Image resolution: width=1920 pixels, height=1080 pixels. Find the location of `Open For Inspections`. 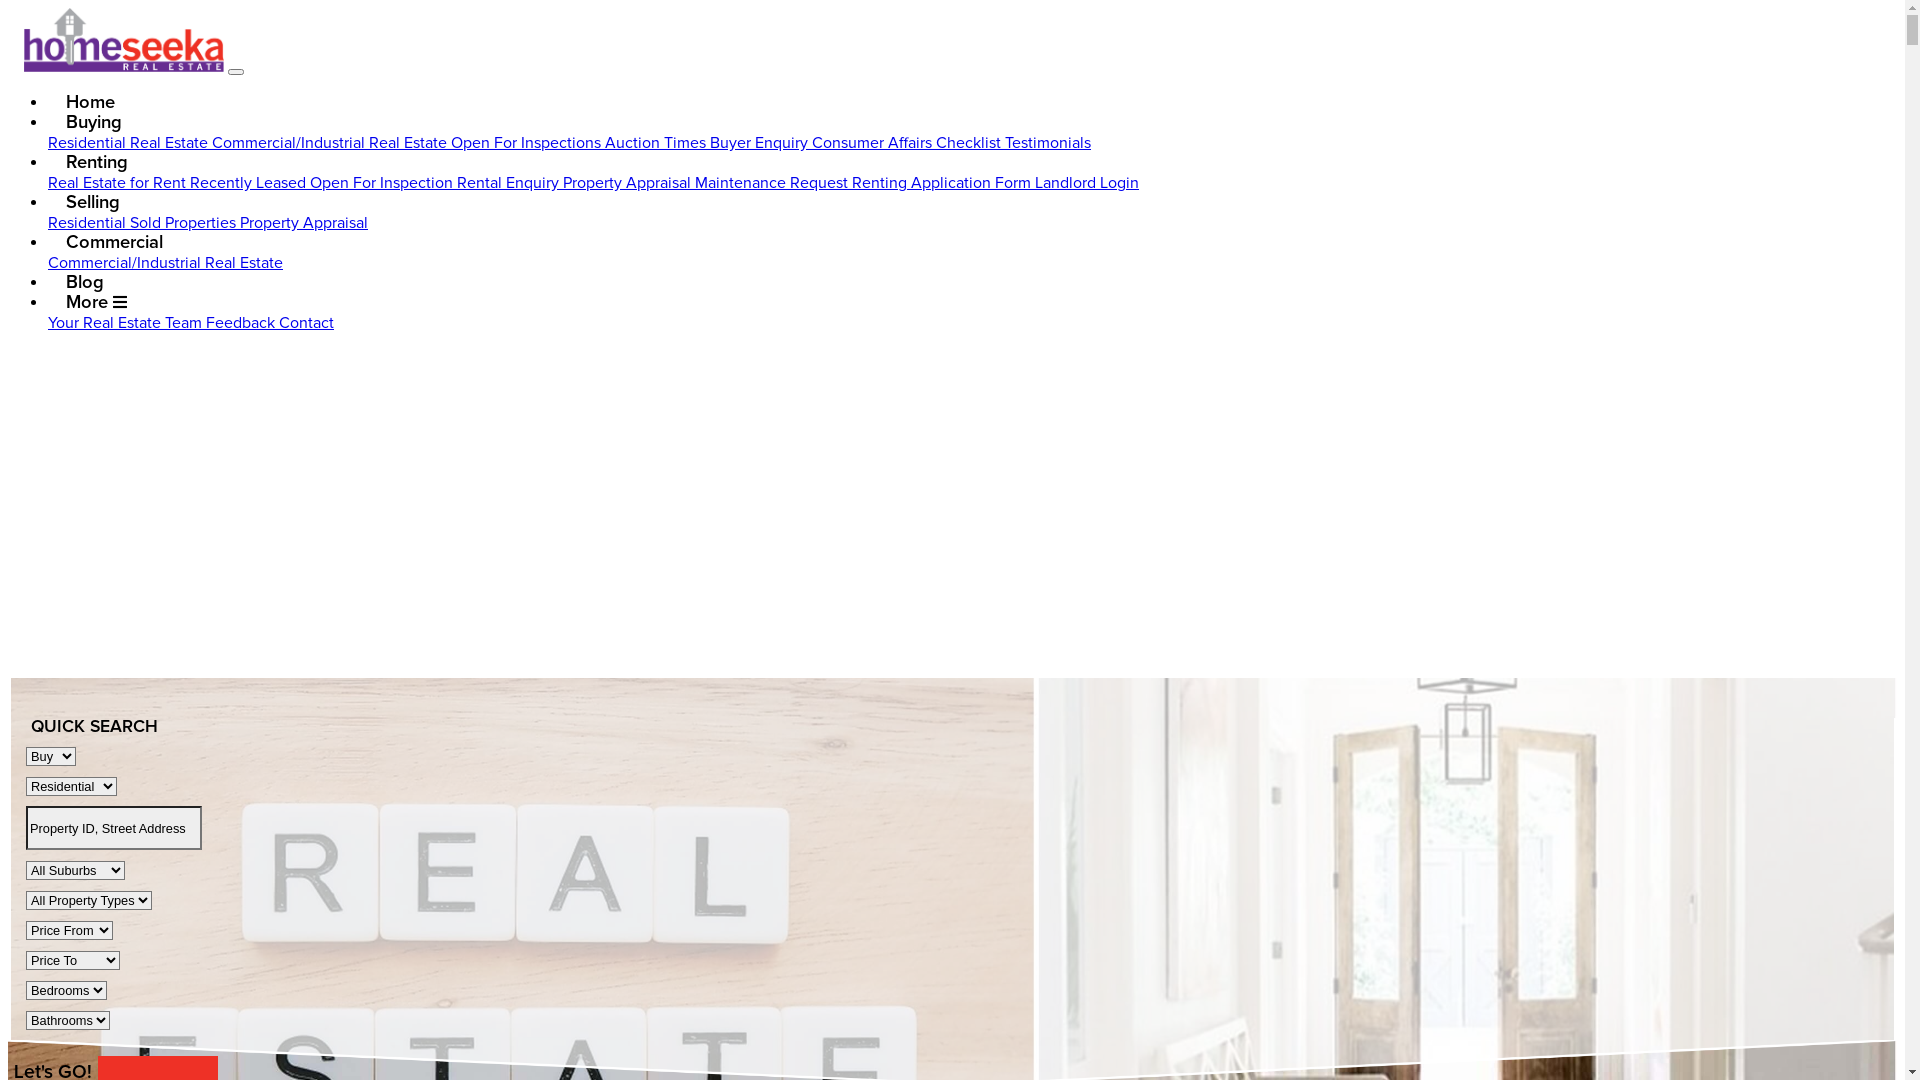

Open For Inspections is located at coordinates (528, 143).